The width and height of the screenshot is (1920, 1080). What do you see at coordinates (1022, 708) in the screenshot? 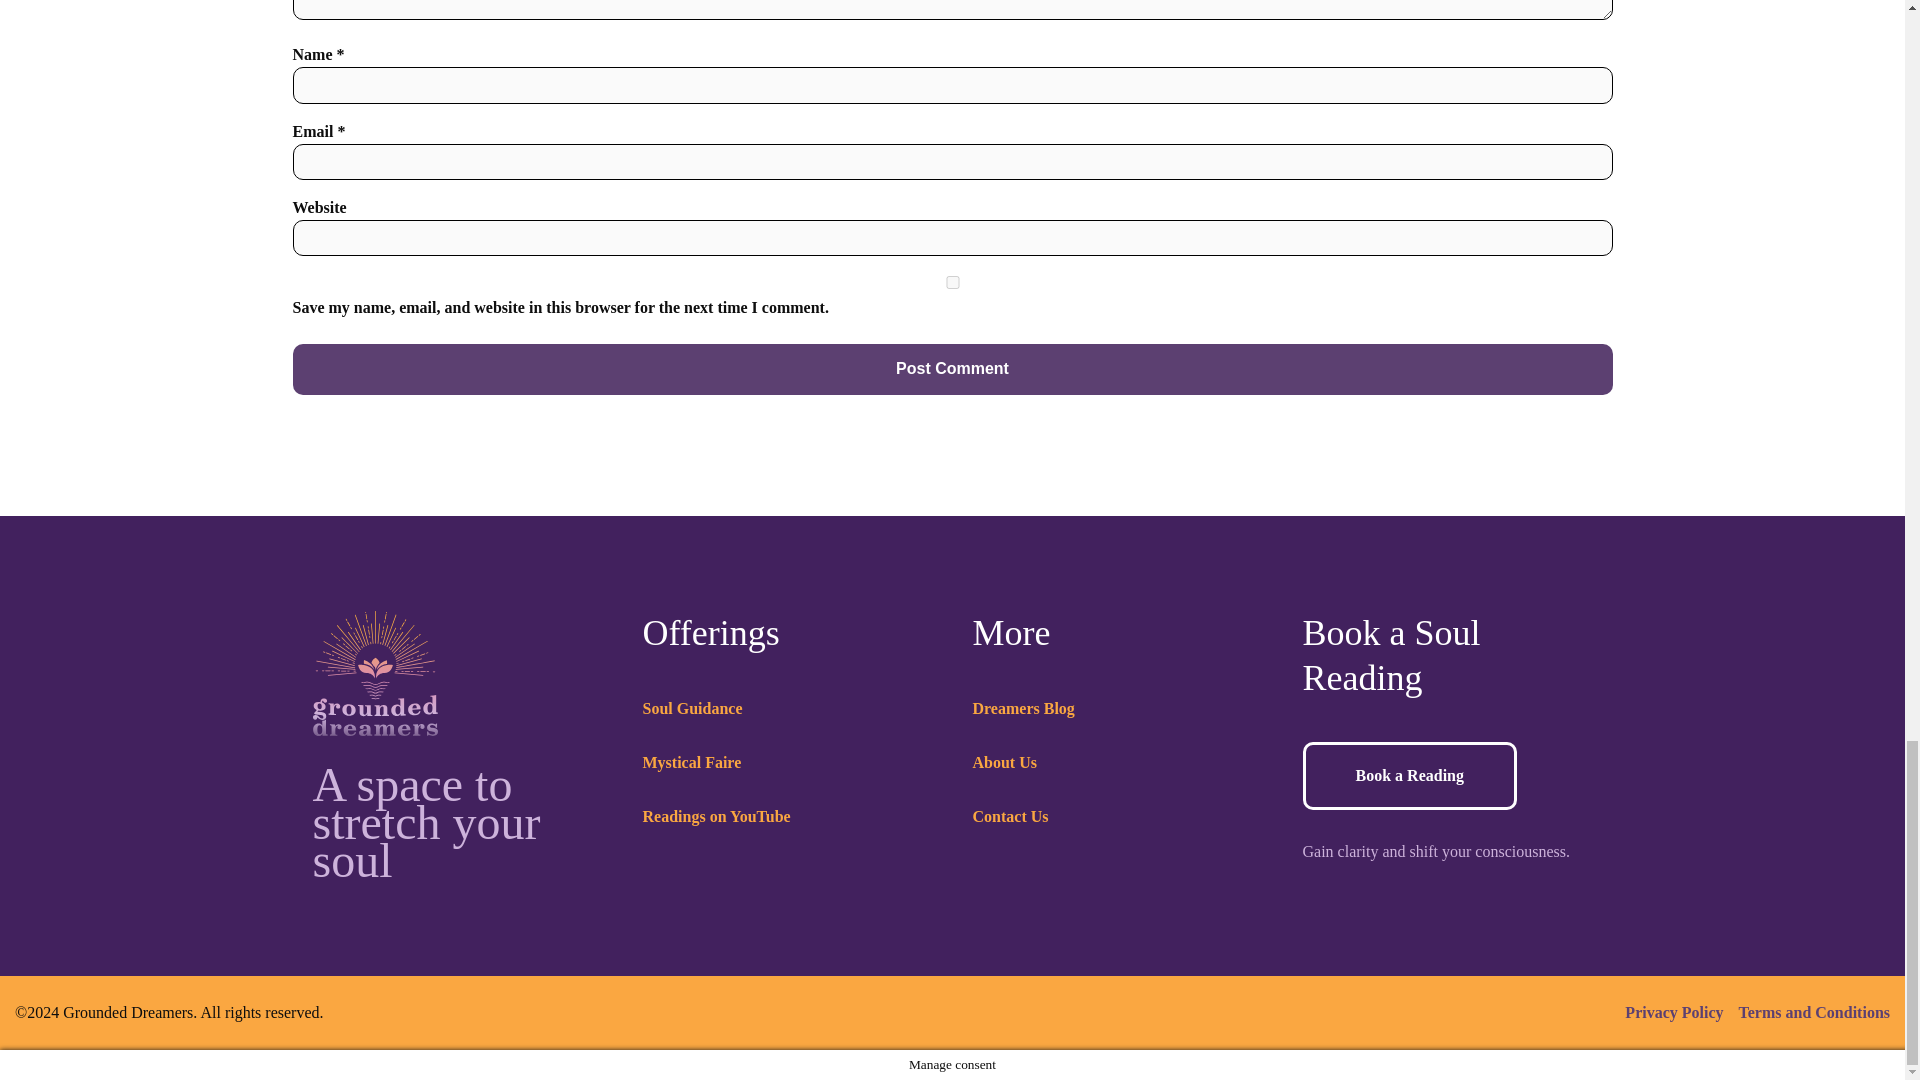
I see `Dreamers Blog` at bounding box center [1022, 708].